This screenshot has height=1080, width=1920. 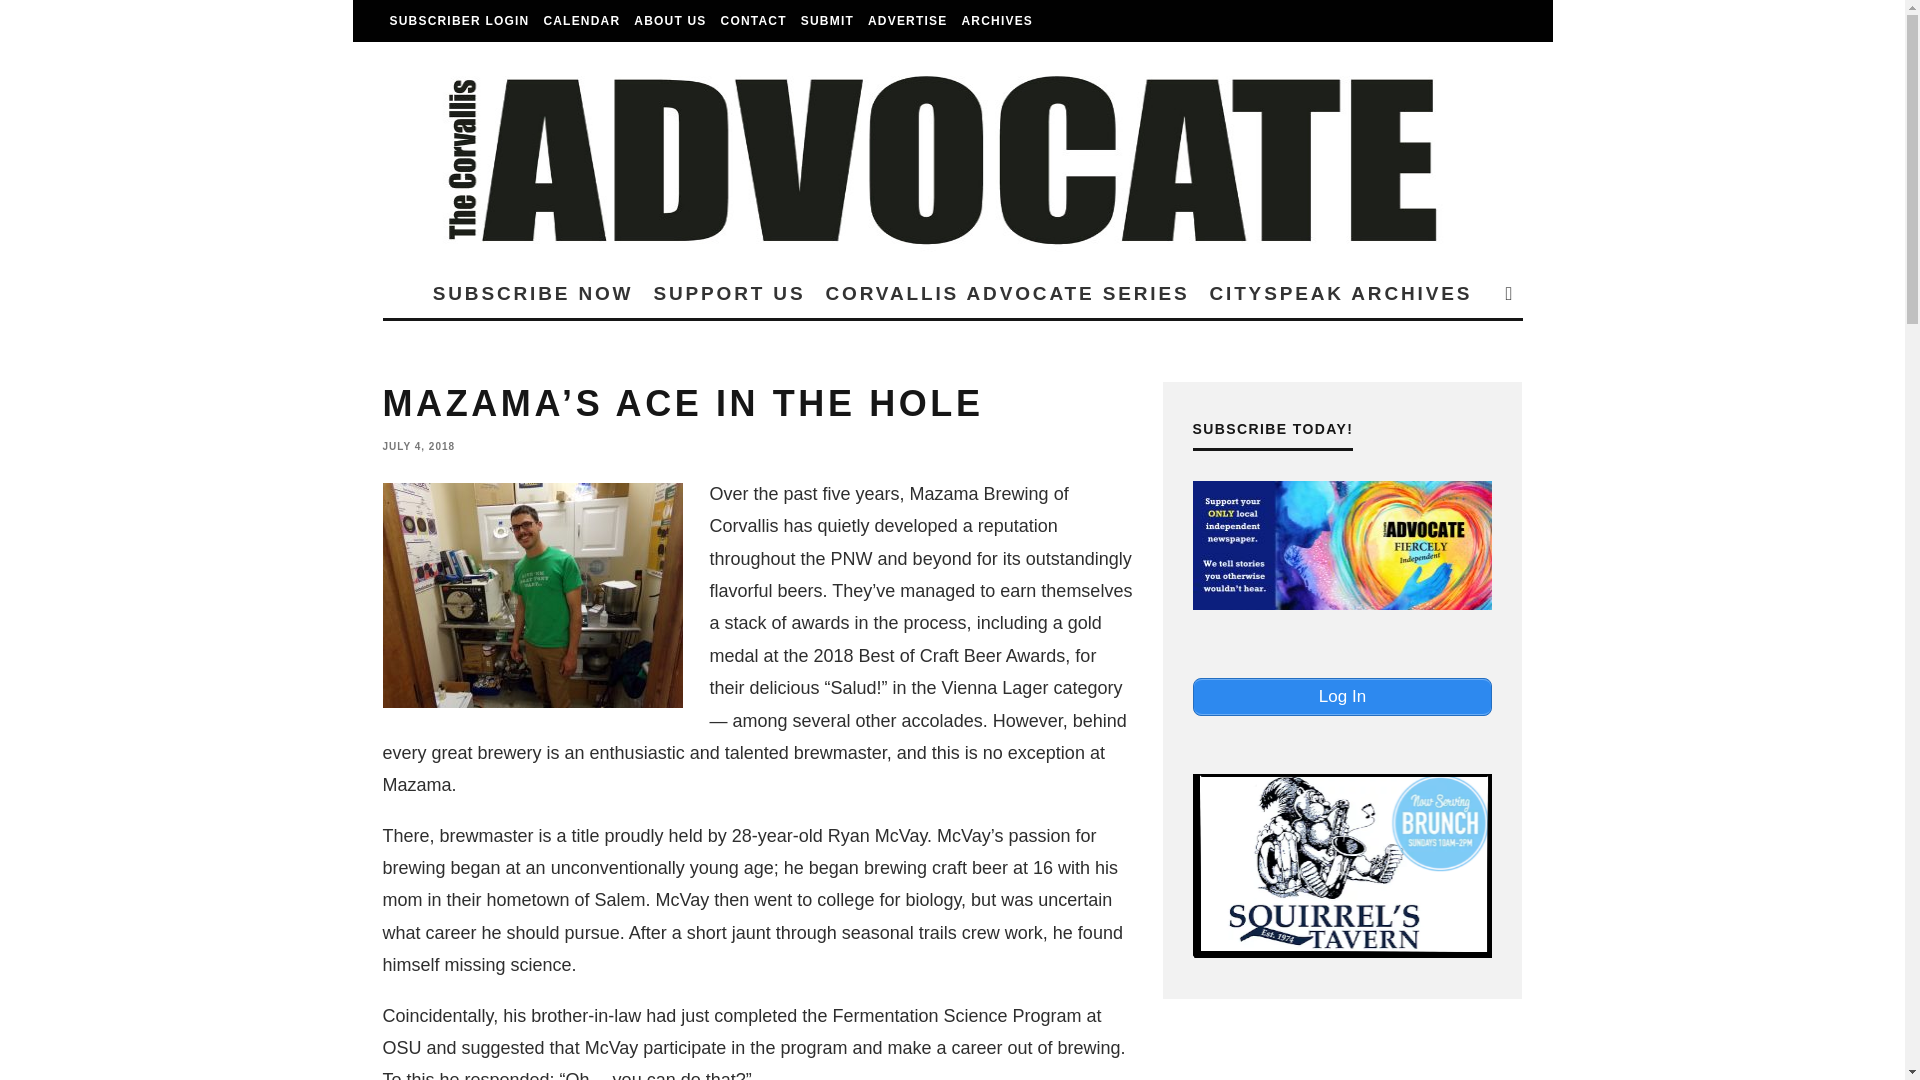 I want to click on CALENDAR, so click(x=581, y=21).